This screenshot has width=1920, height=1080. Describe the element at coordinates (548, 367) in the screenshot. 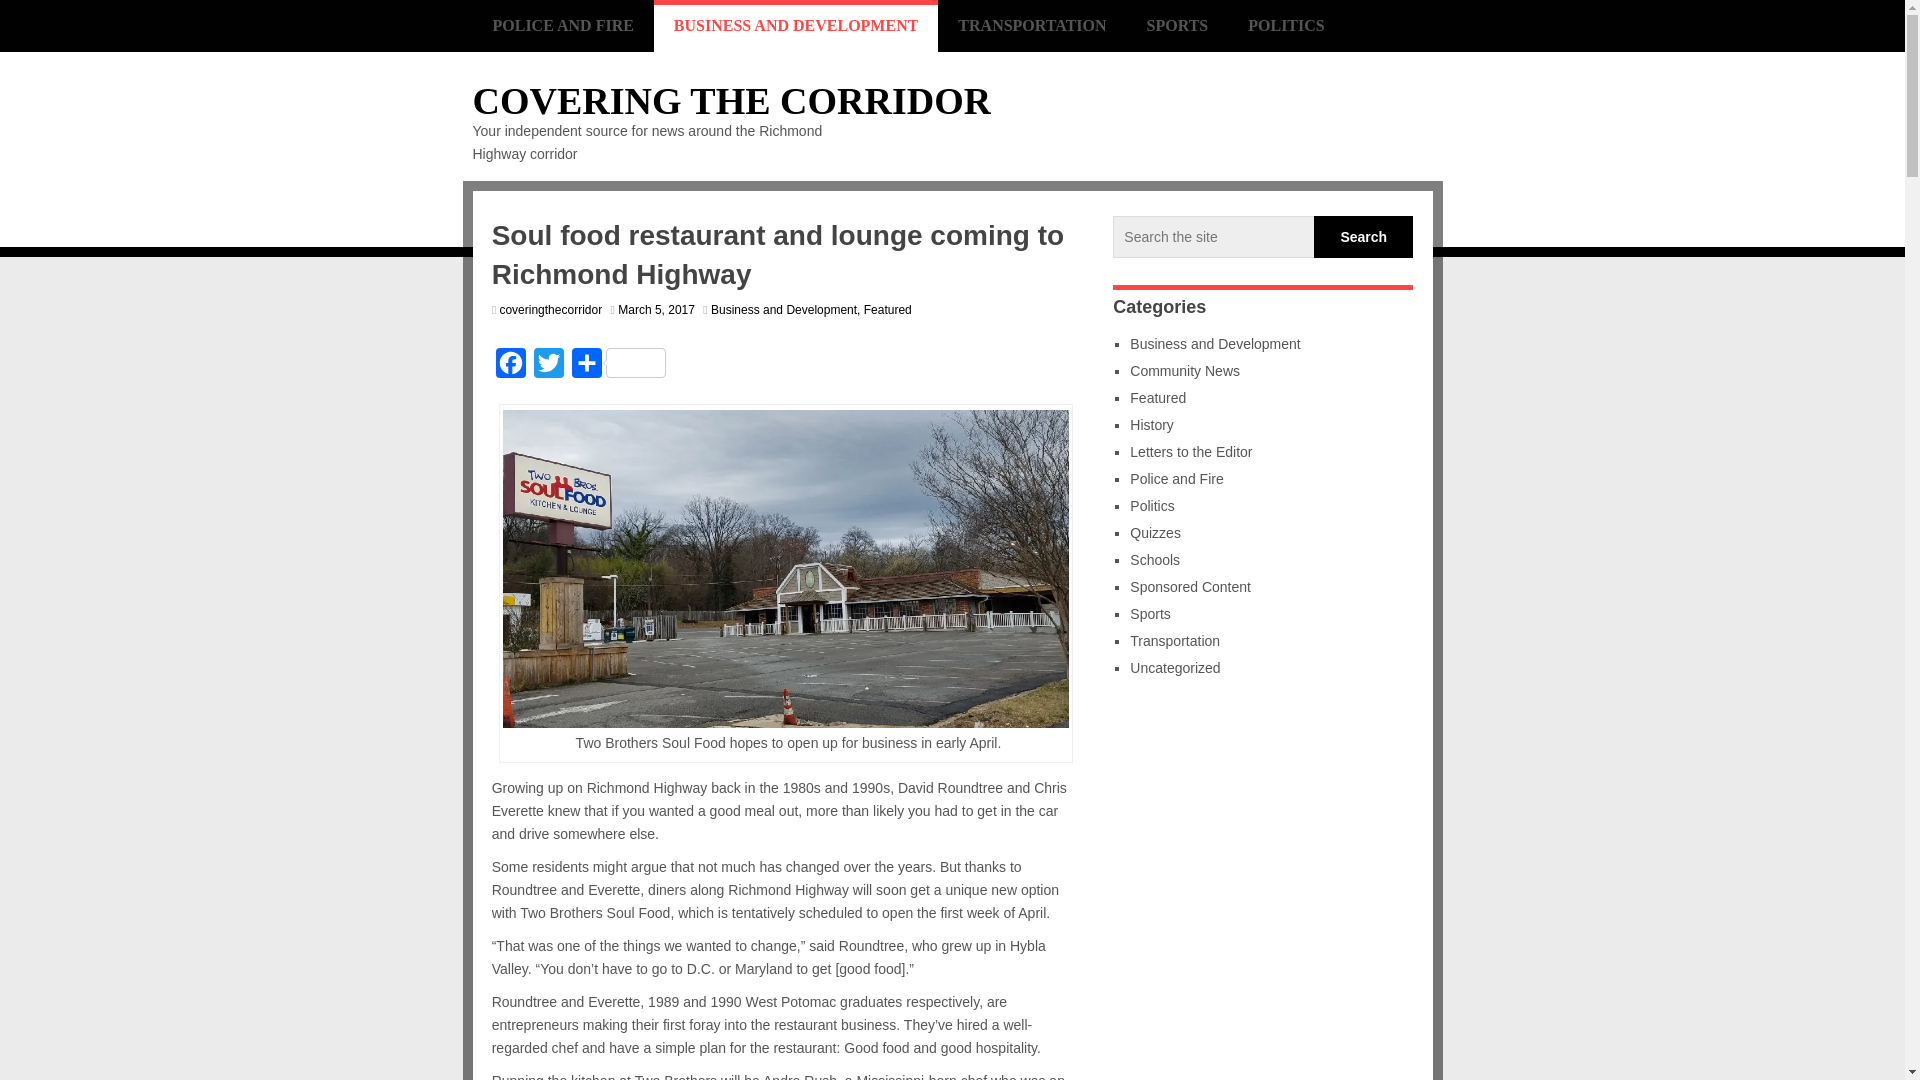

I see `Twitter` at that location.